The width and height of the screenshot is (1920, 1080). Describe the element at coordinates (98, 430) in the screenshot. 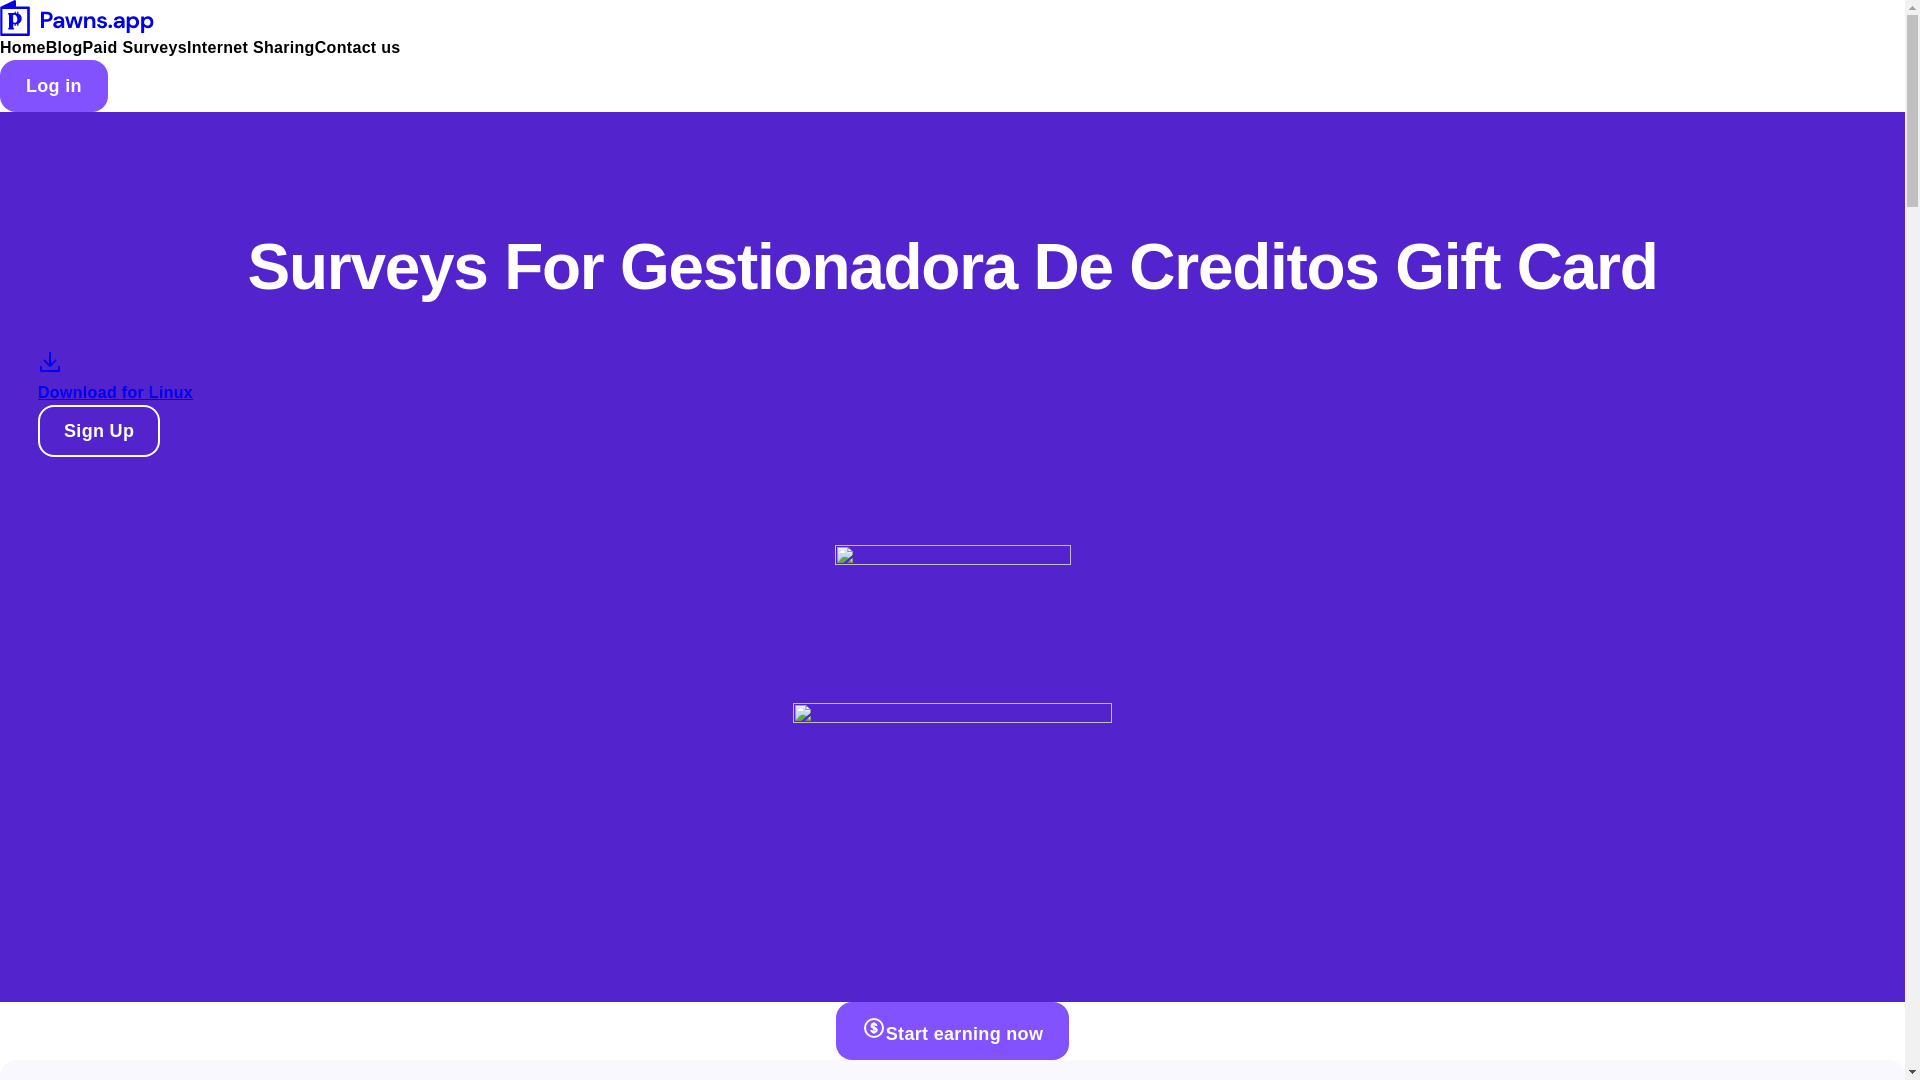

I see `Sign Up` at that location.